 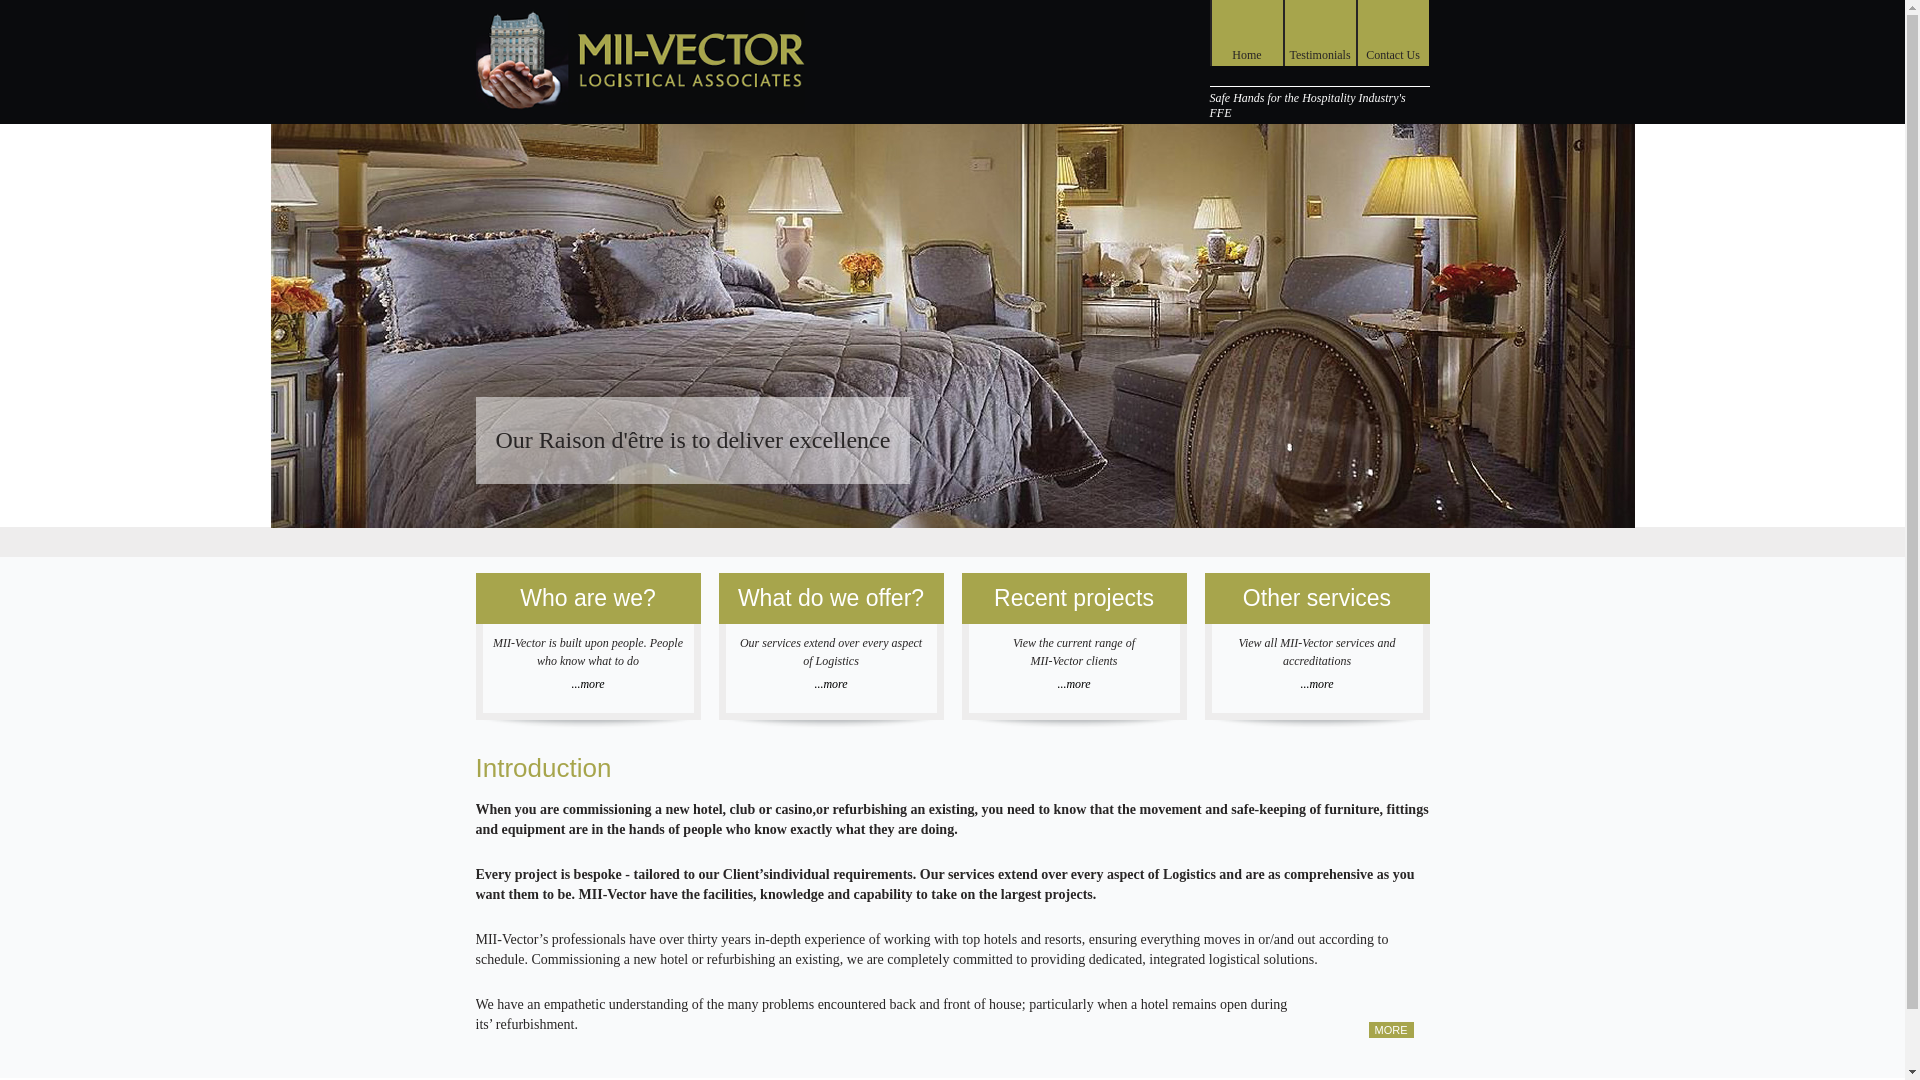 What do you see at coordinates (1318, 32) in the screenshot?
I see `Testimonials` at bounding box center [1318, 32].